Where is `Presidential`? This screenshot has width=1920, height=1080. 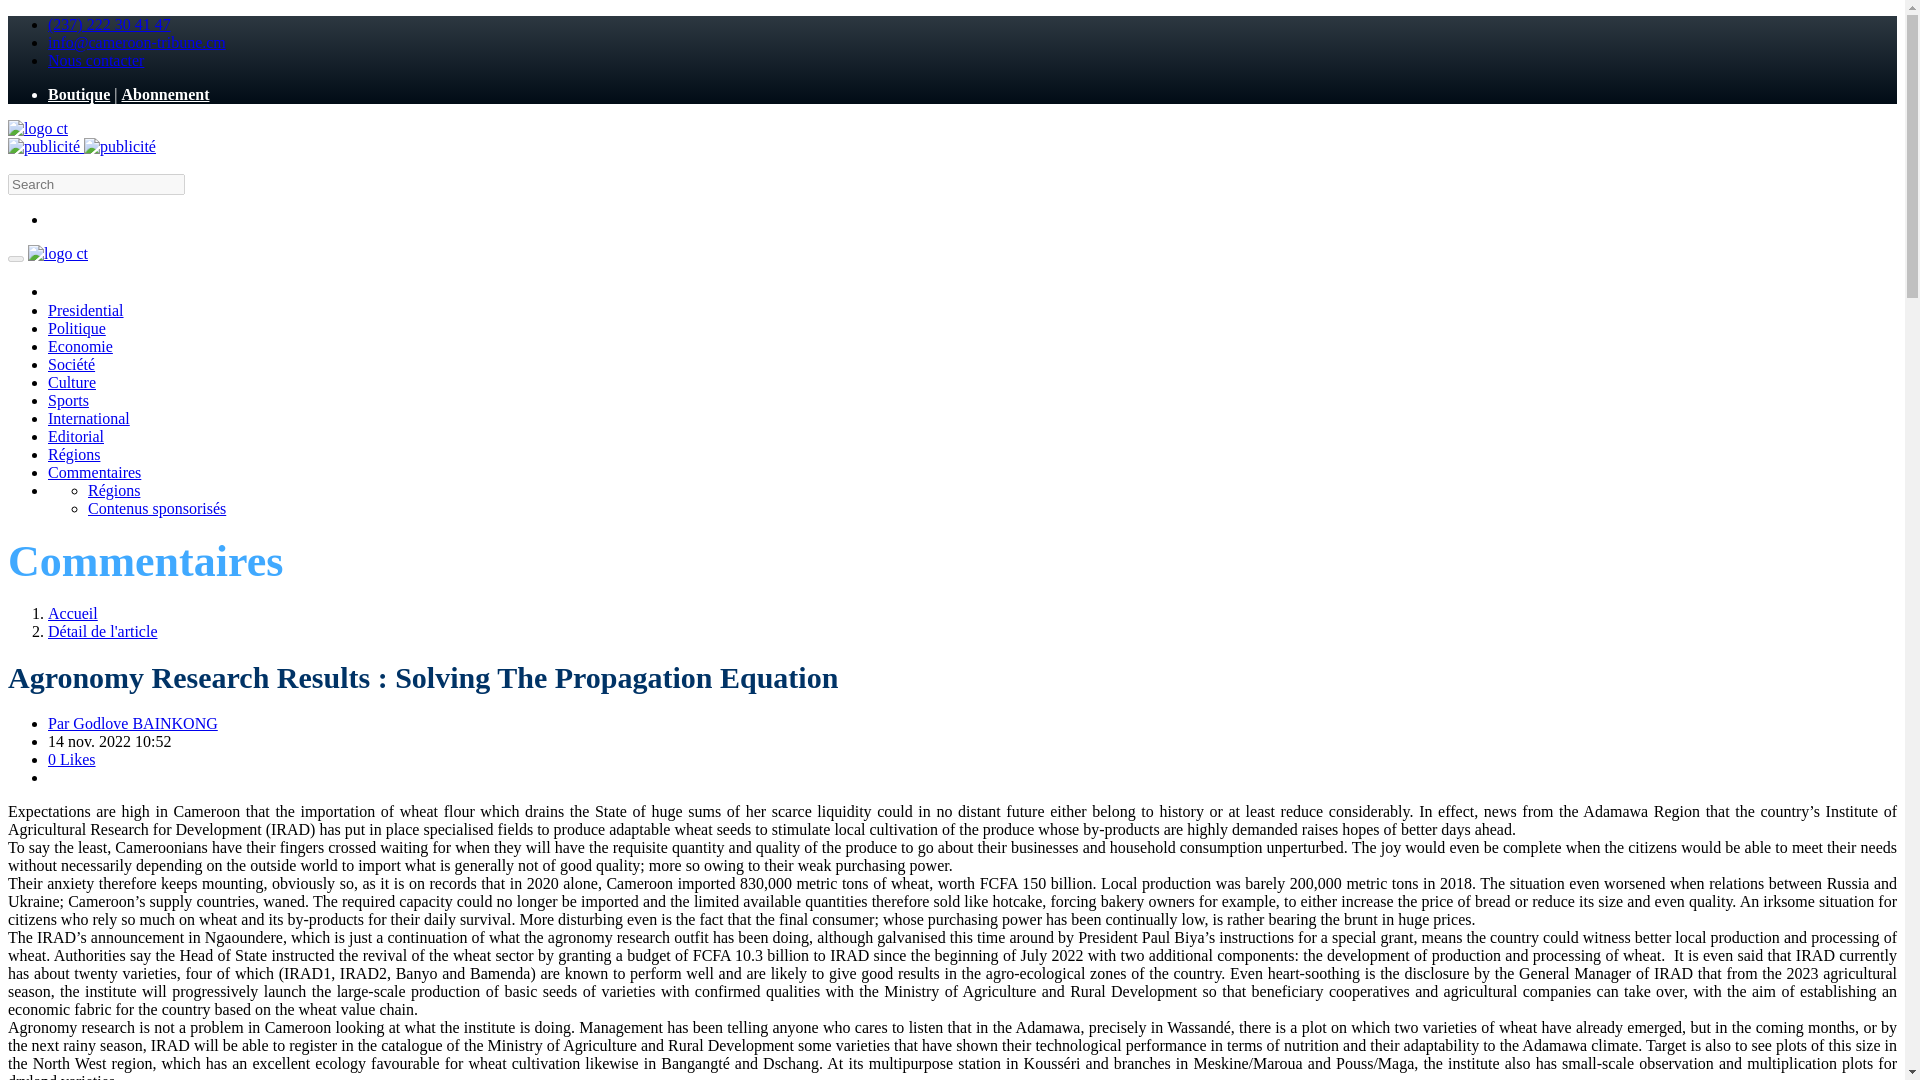
Presidential is located at coordinates (86, 310).